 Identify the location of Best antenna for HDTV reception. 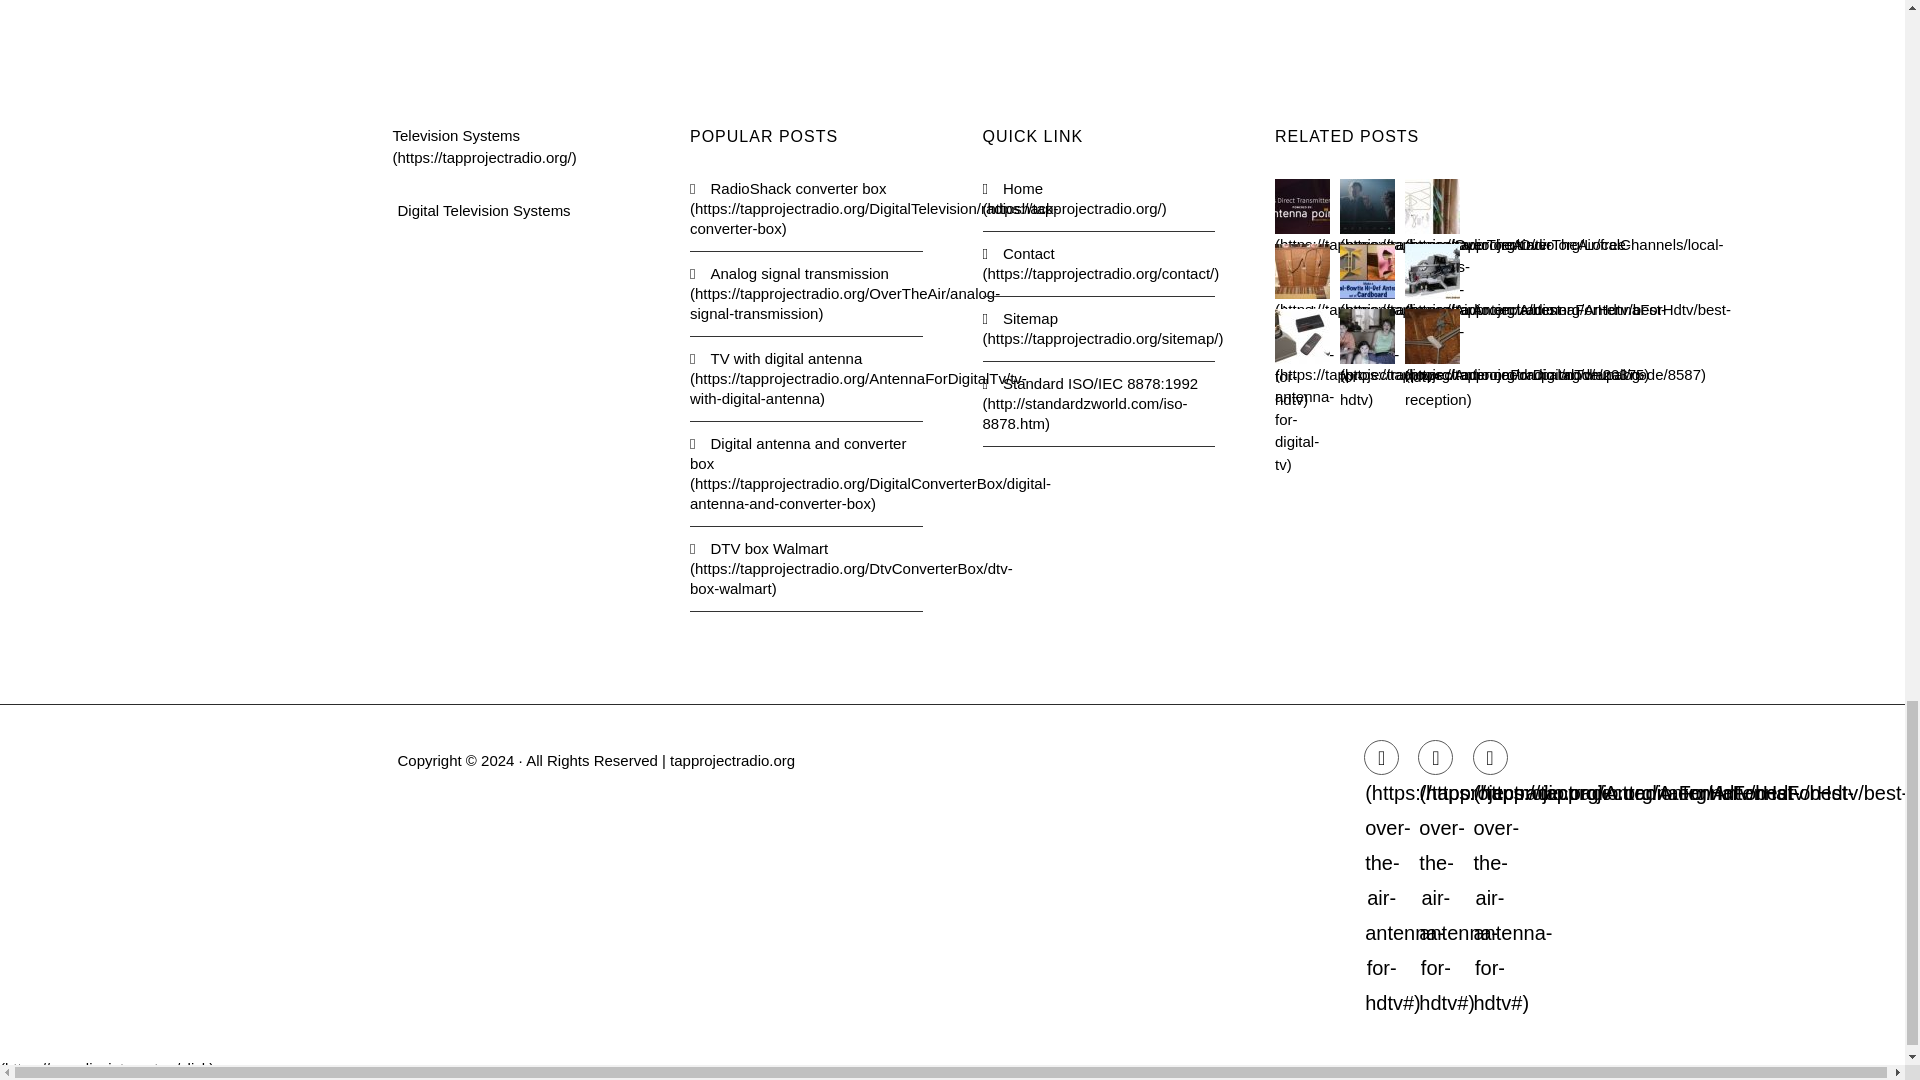
(1432, 272).